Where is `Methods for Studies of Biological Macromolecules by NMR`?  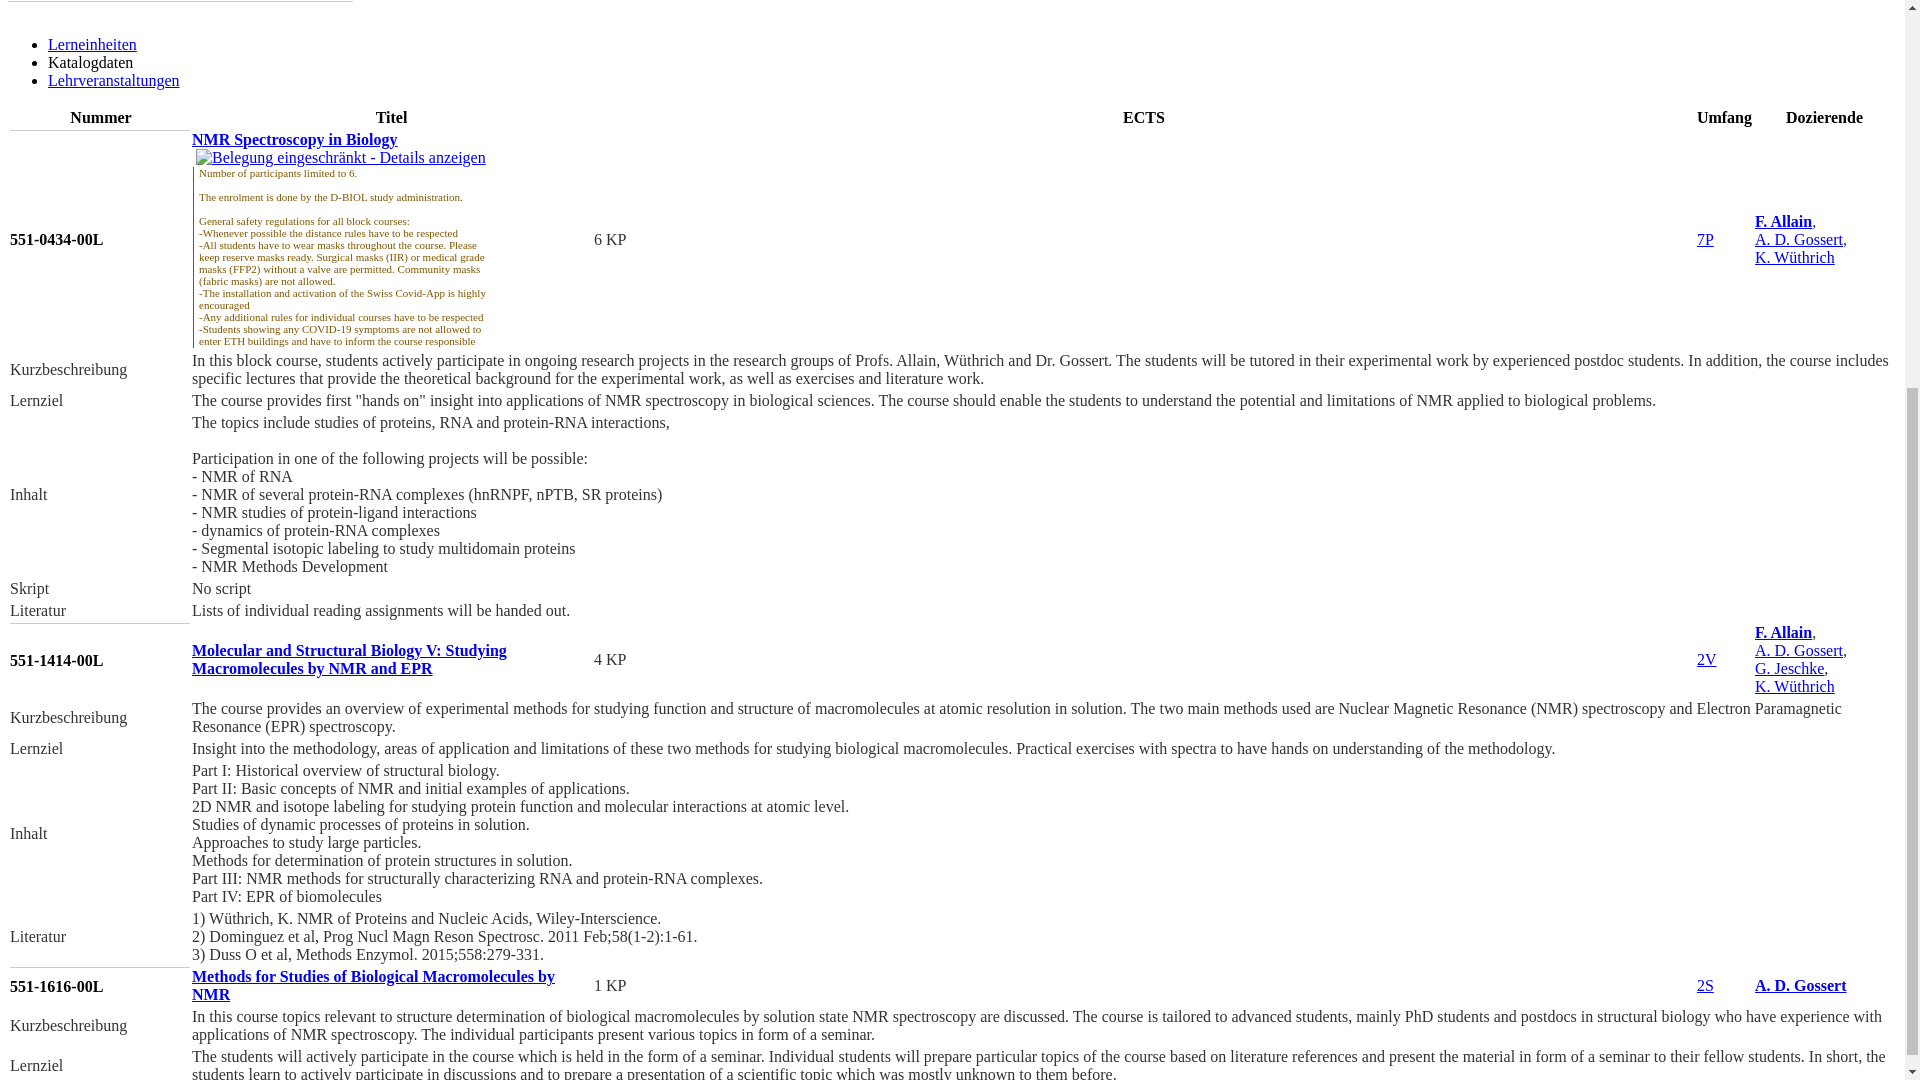
Methods for Studies of Biological Macromolecules by NMR is located at coordinates (373, 985).